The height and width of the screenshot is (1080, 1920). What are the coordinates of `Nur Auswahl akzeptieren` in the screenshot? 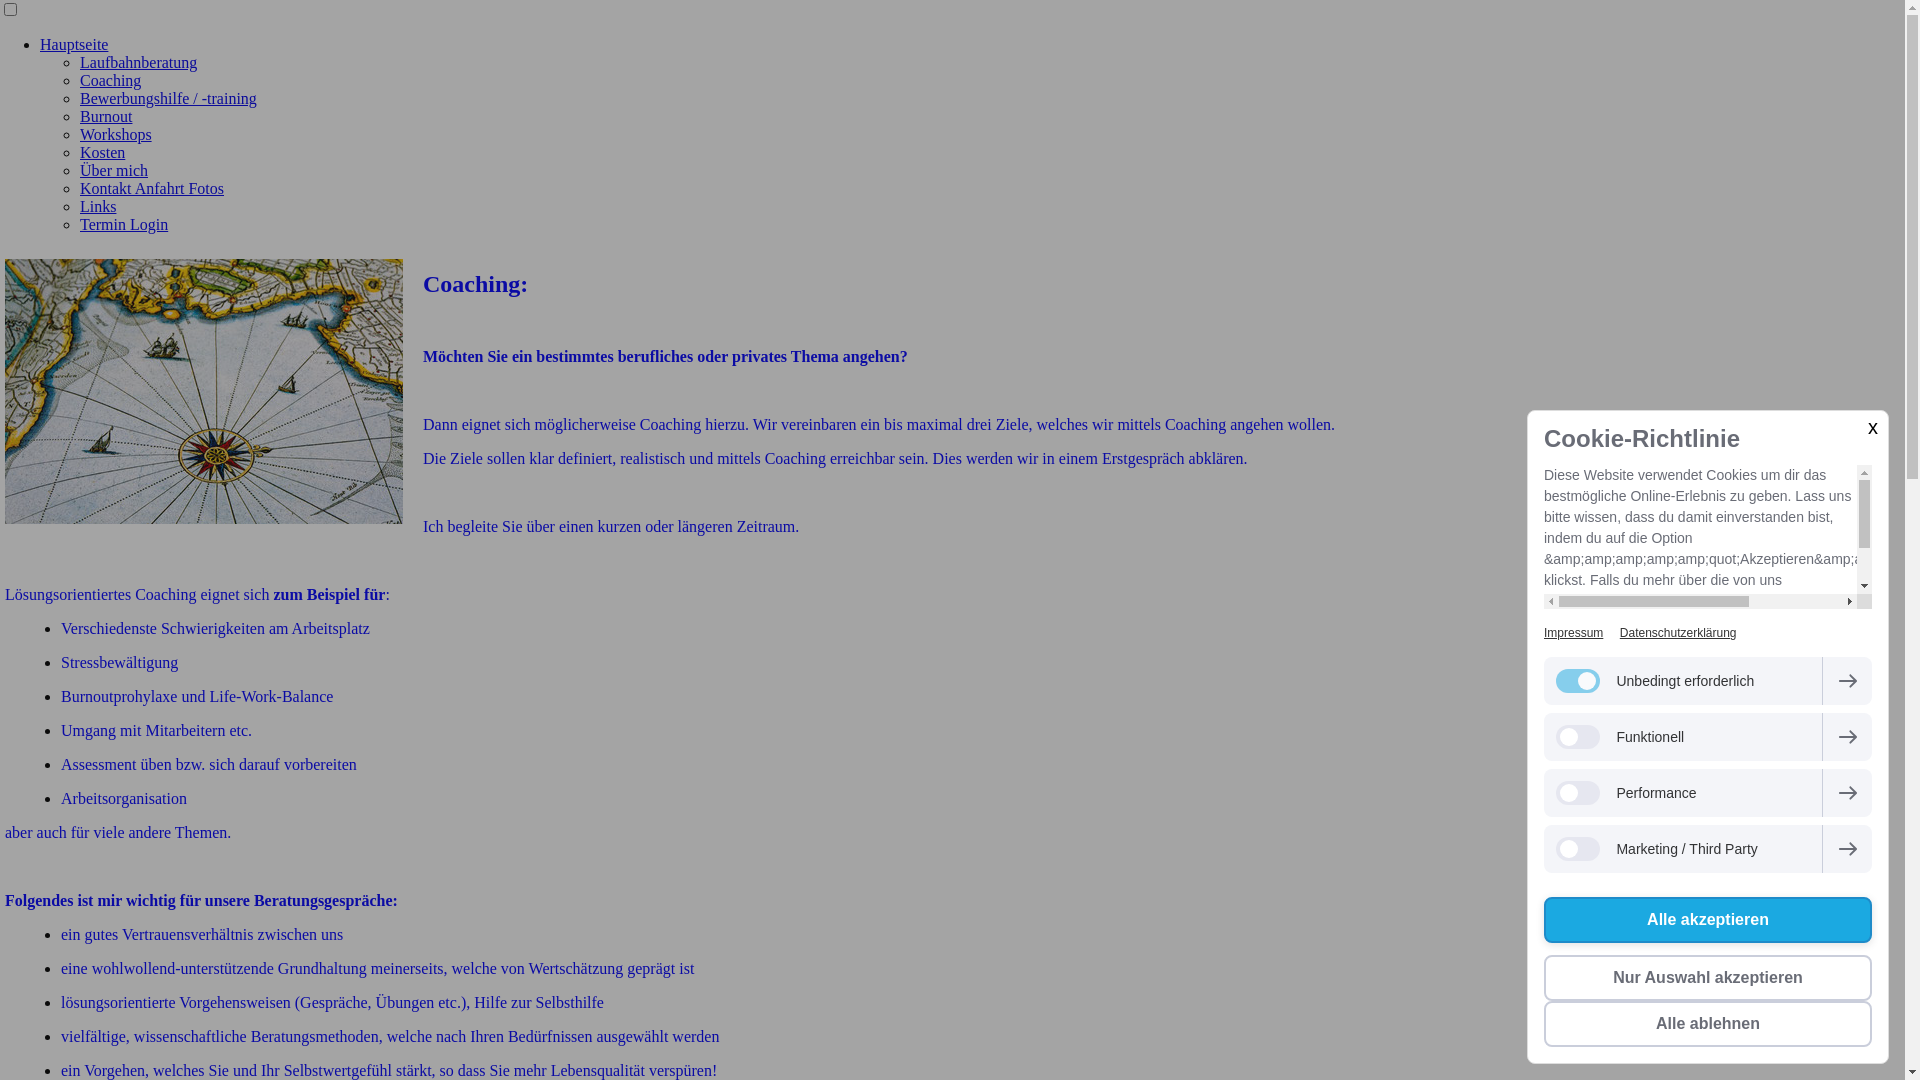 It's located at (1708, 978).